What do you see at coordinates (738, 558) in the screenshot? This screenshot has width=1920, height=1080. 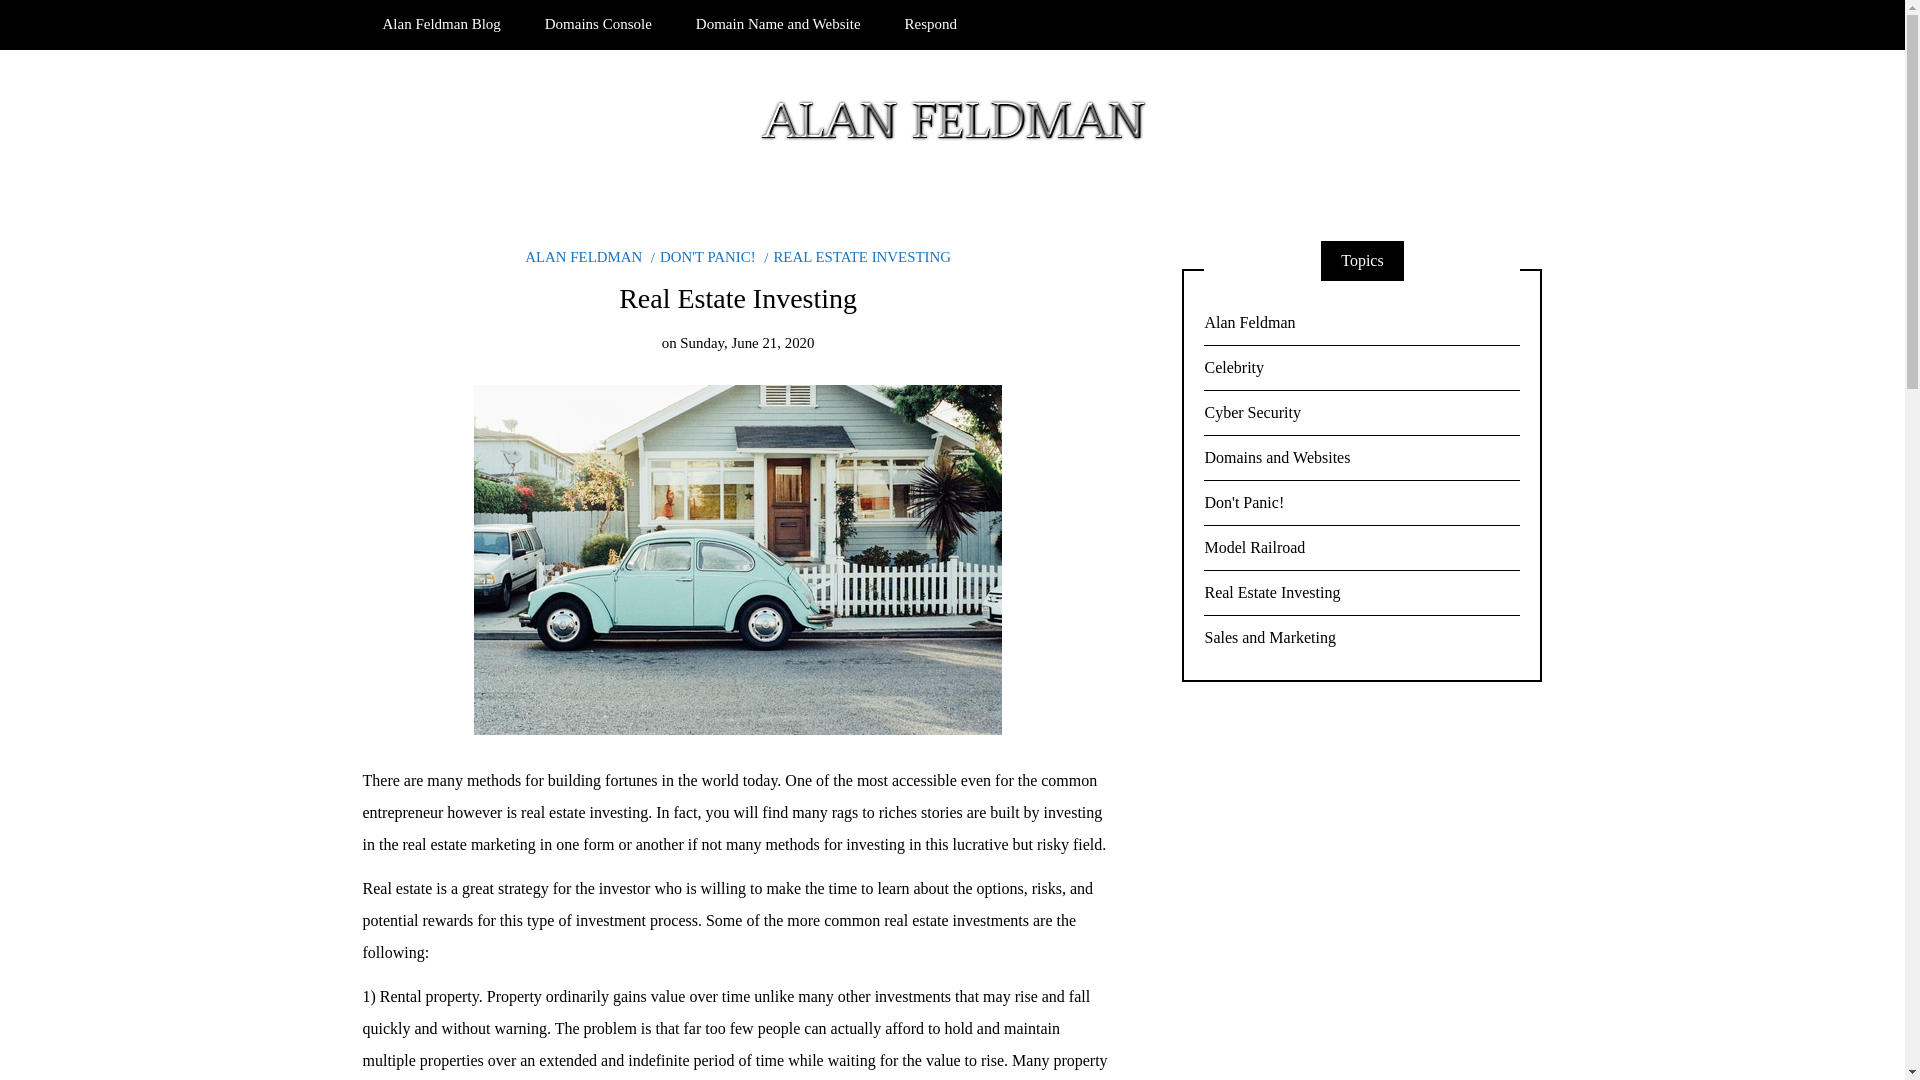 I see `Permalink to: "Real Estate Investing"` at bounding box center [738, 558].